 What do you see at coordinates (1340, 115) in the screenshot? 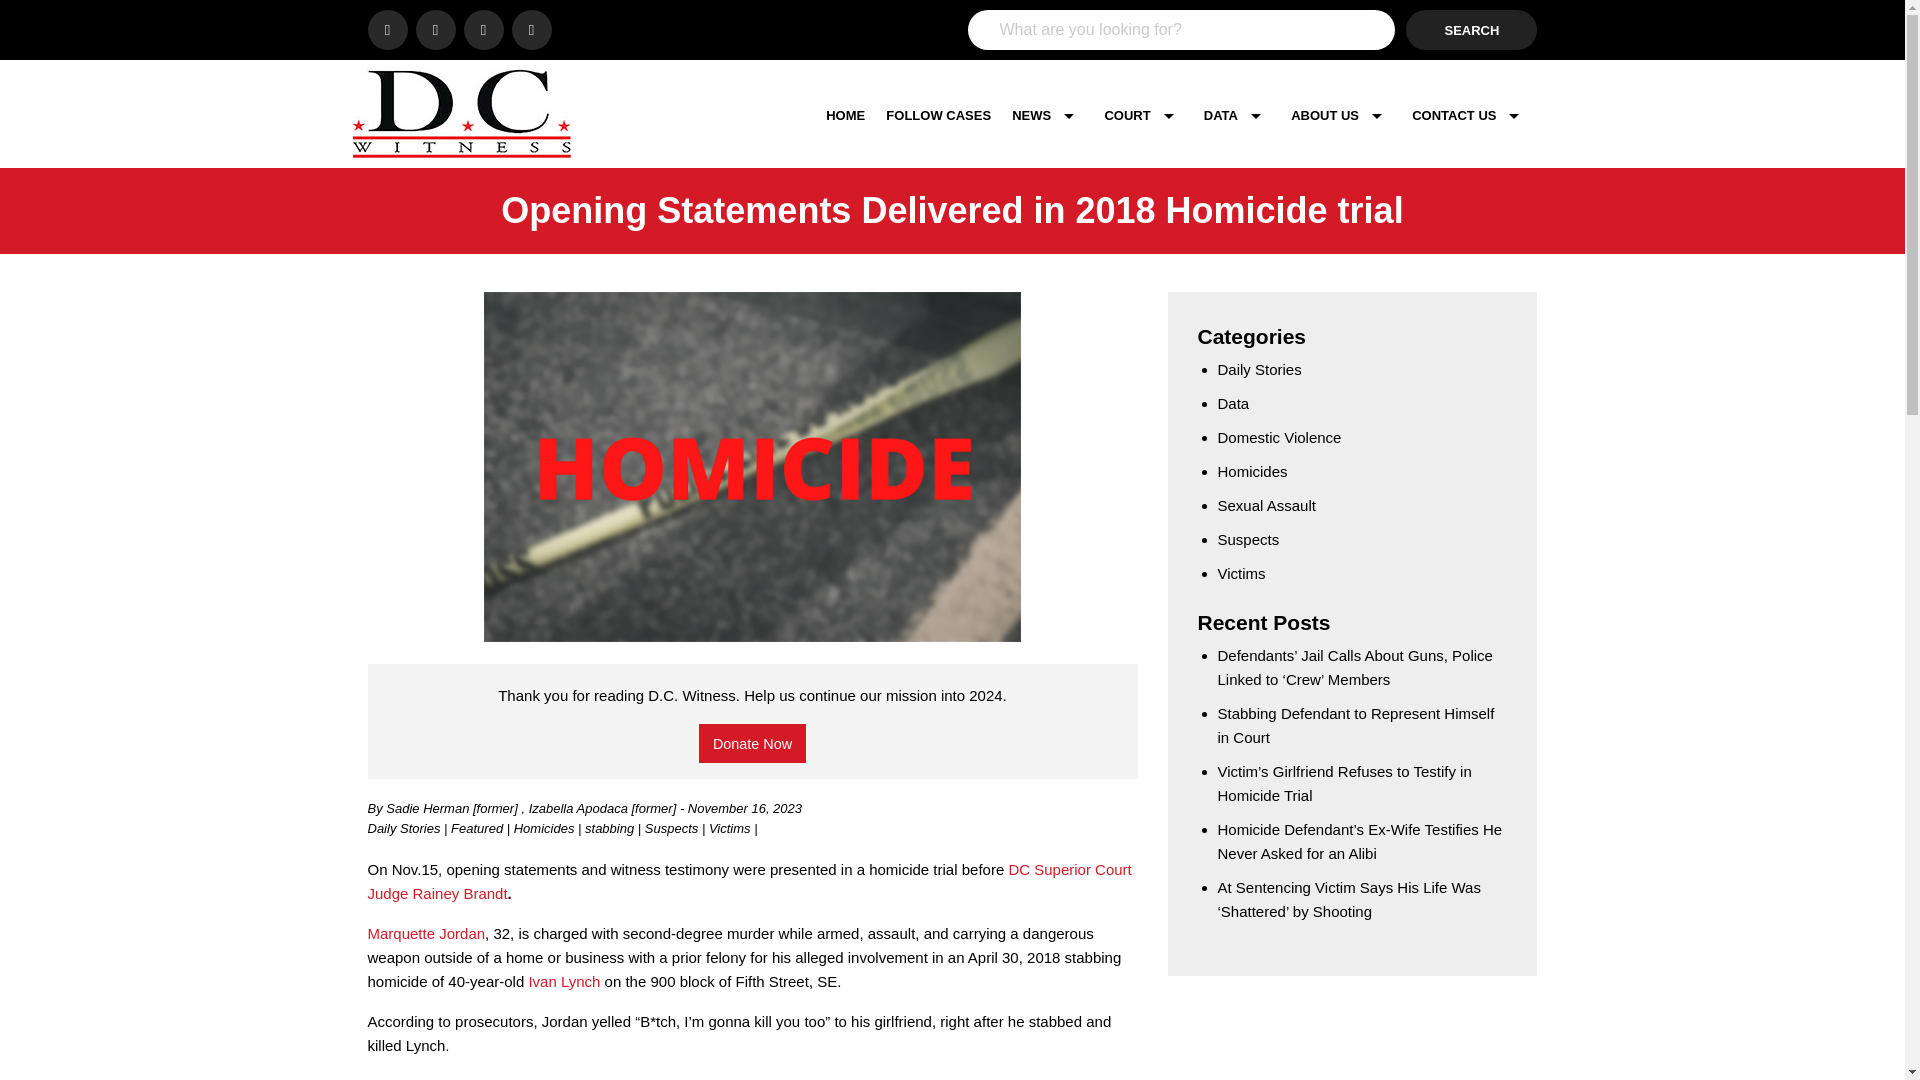
I see `ABOUT US` at bounding box center [1340, 115].